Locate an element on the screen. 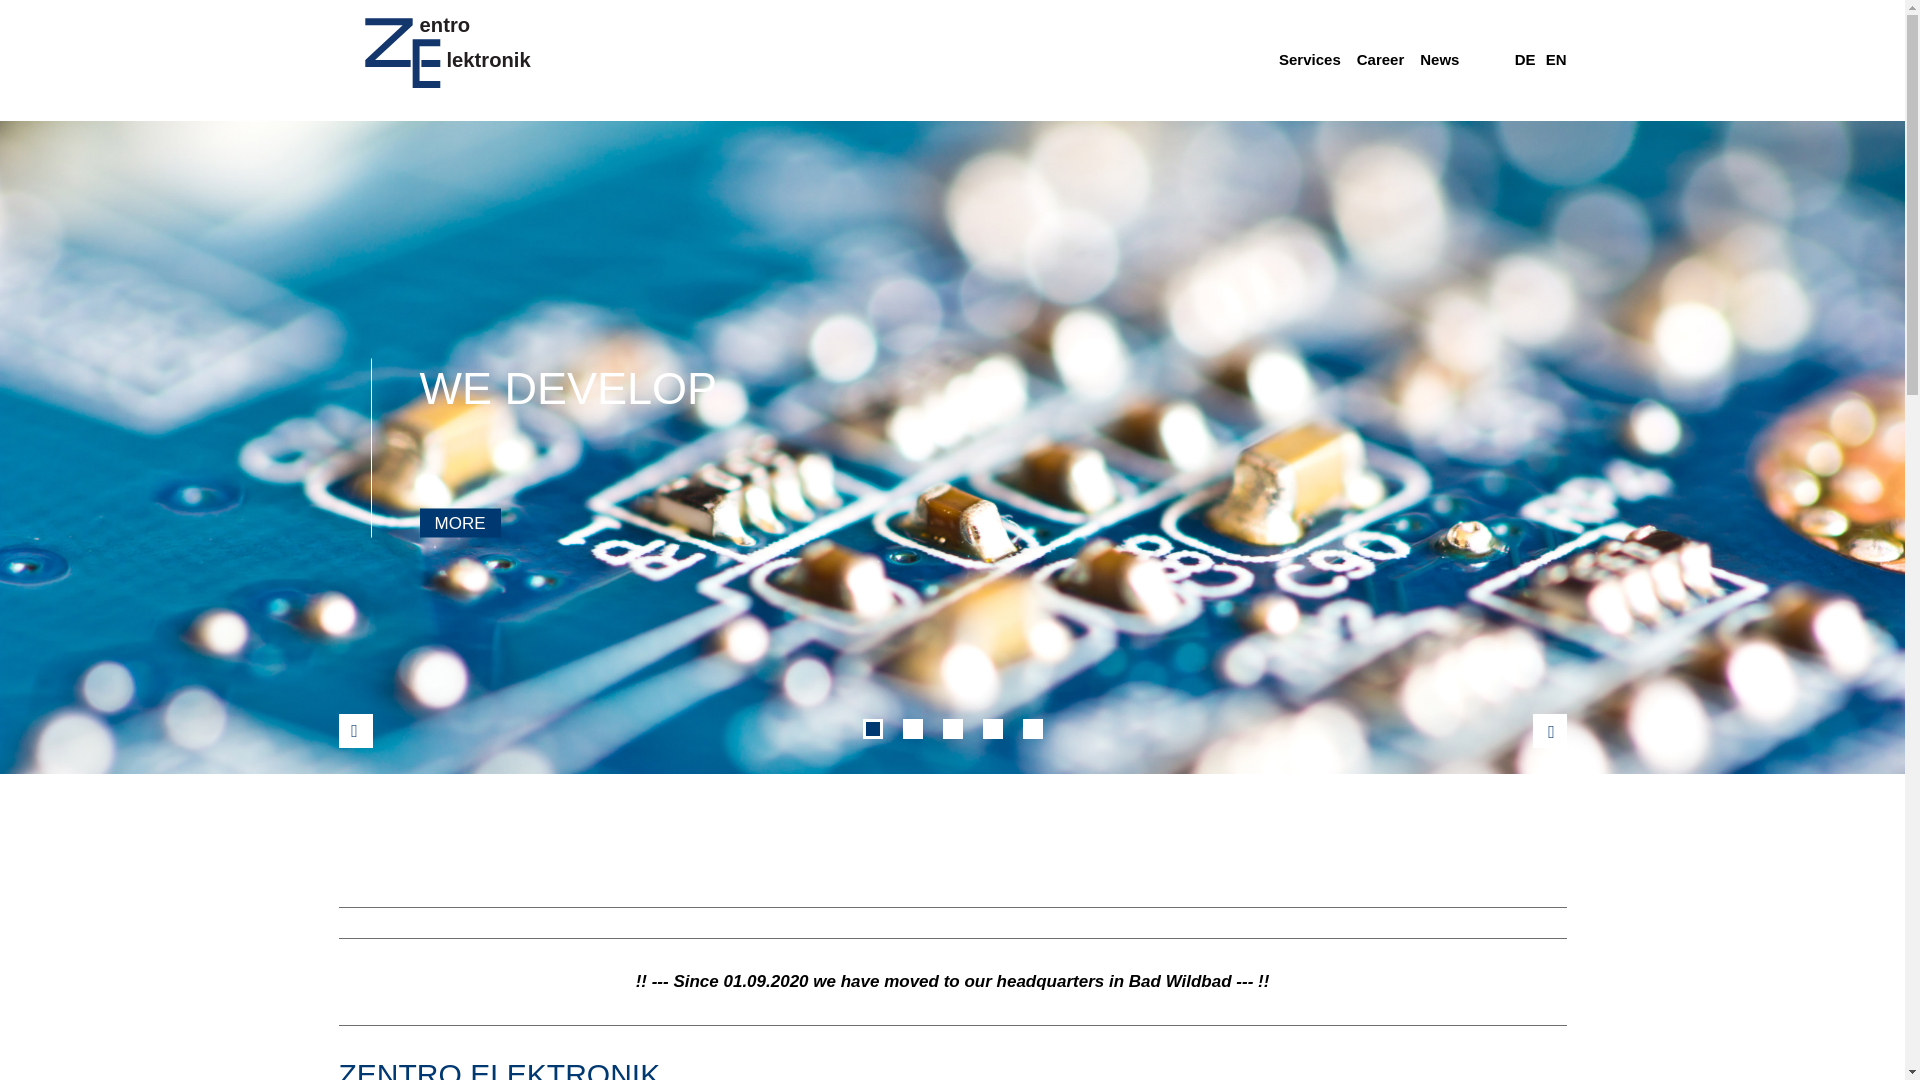  5 is located at coordinates (1032, 728).